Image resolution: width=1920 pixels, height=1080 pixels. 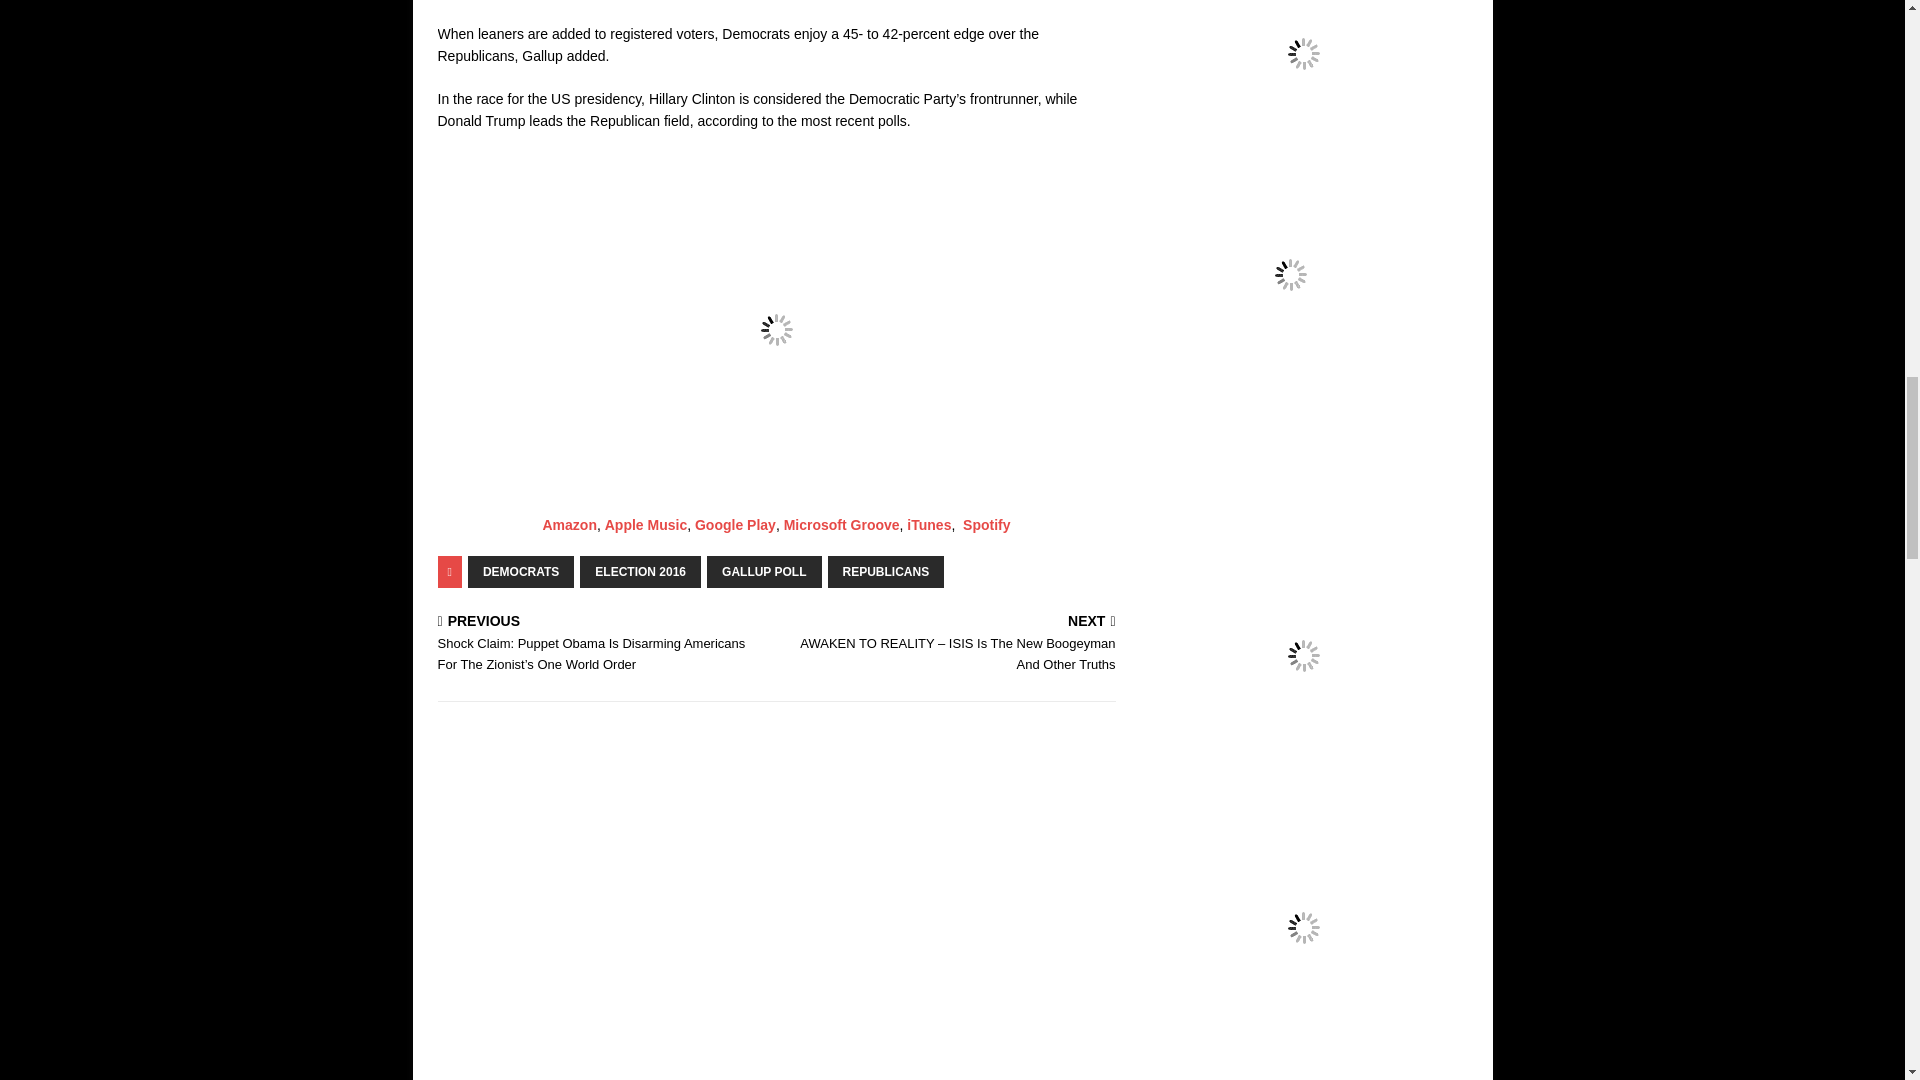 What do you see at coordinates (764, 572) in the screenshot?
I see `GALLUP POLL` at bounding box center [764, 572].